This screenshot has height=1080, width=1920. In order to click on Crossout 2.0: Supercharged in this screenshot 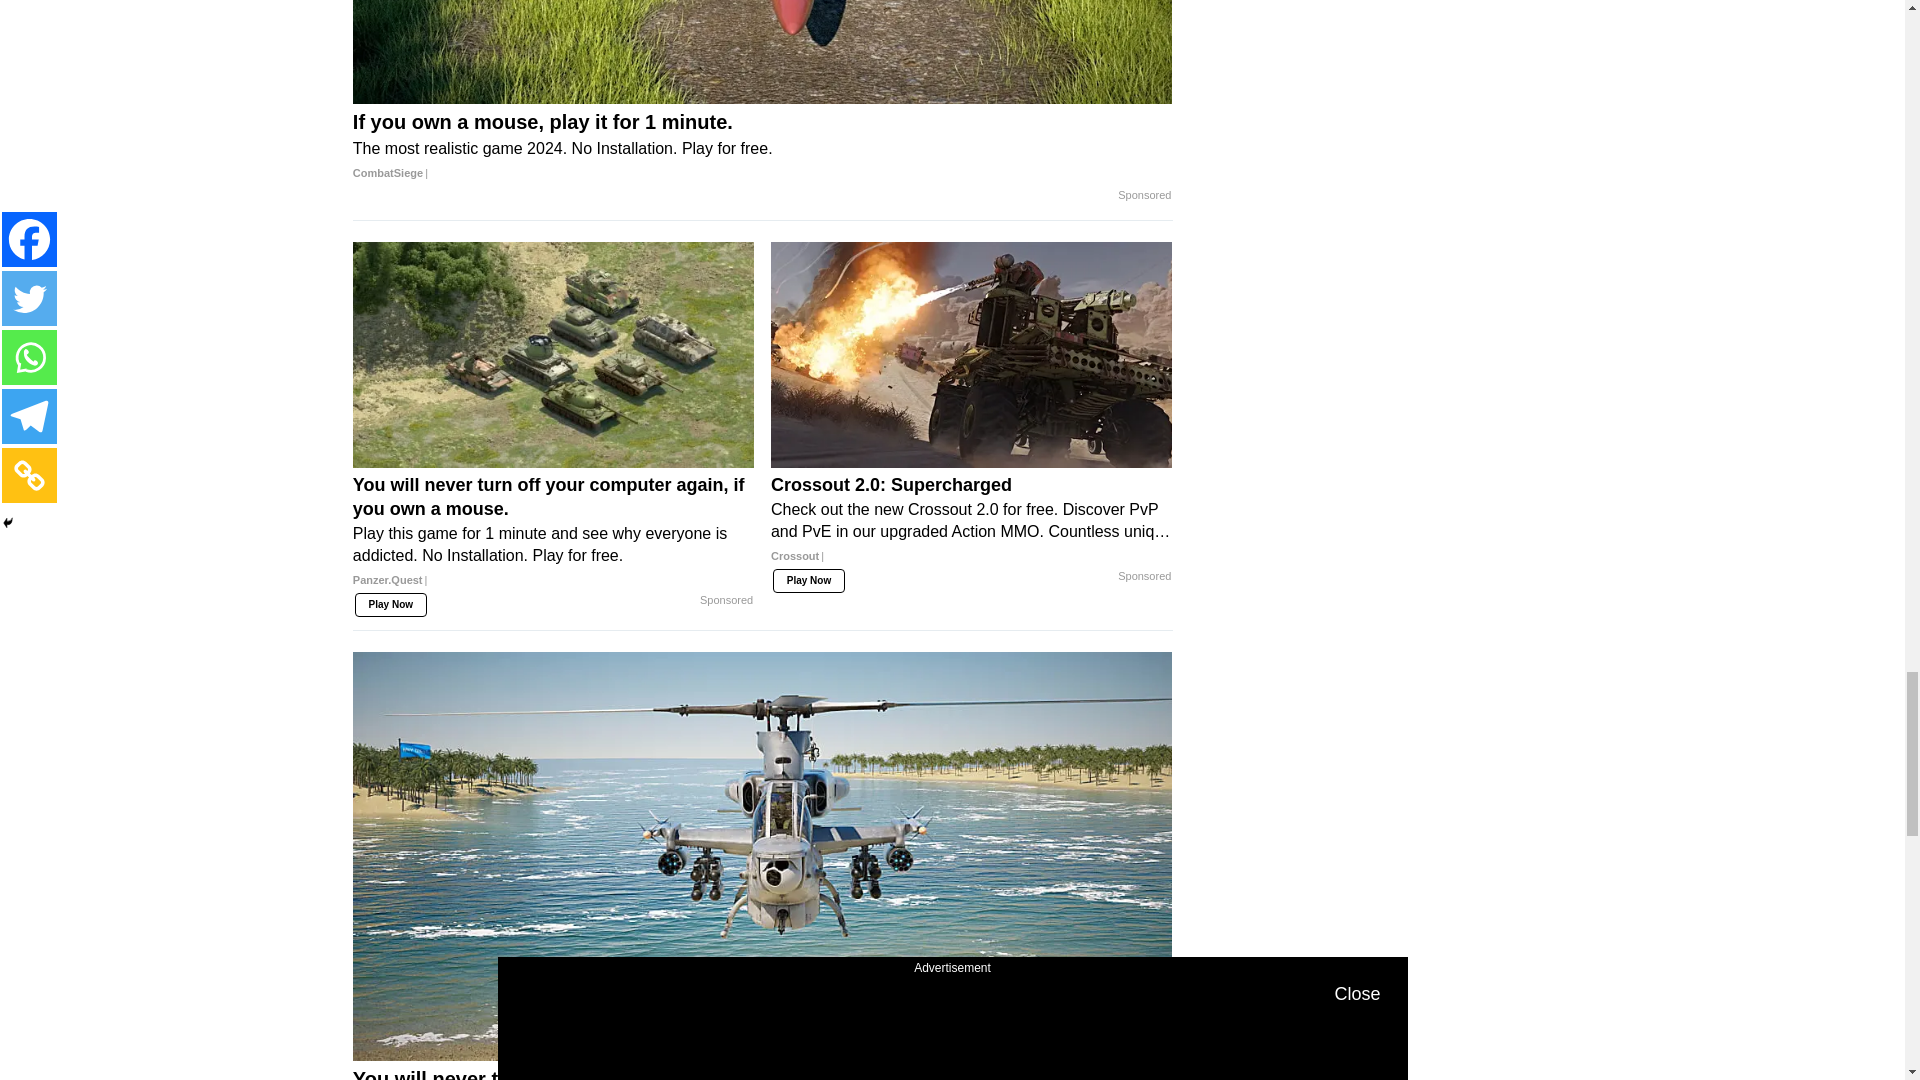, I will do `click(971, 528)`.